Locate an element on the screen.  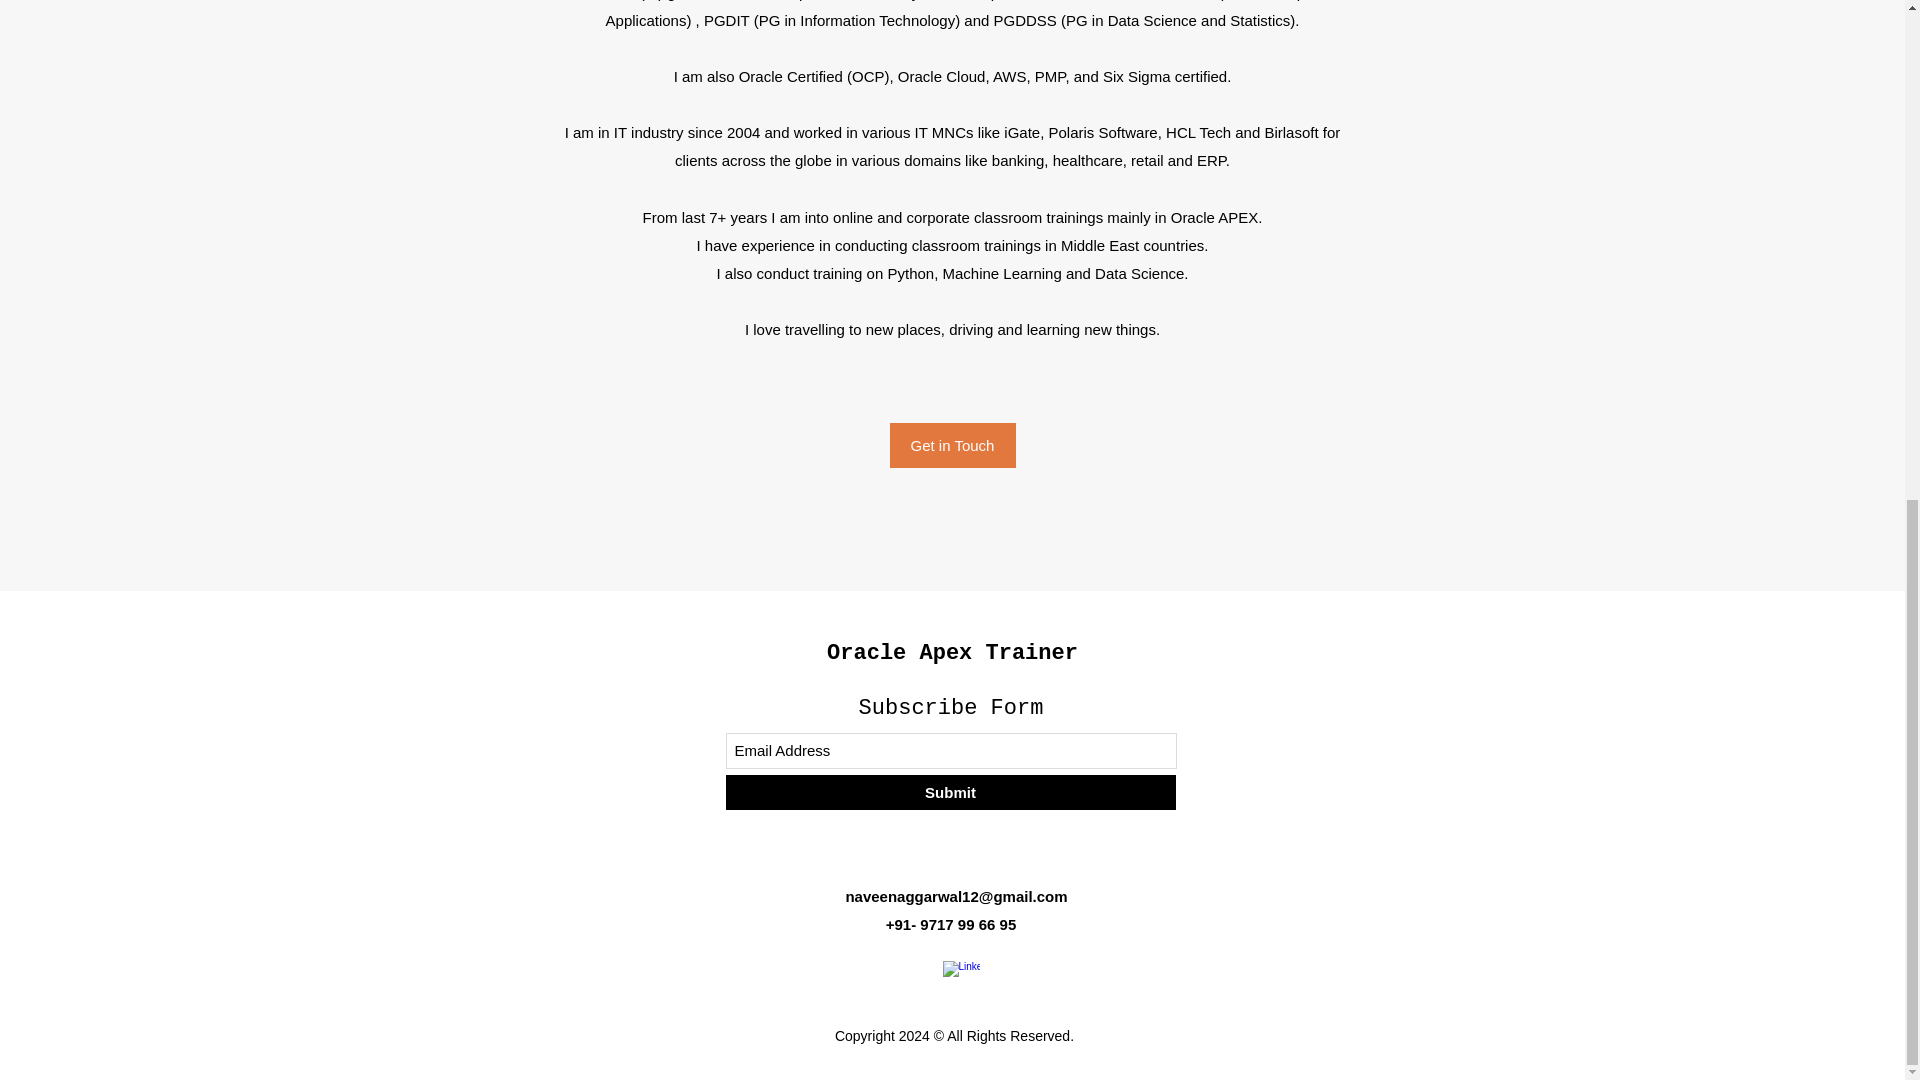
Oracle Apex Trainer is located at coordinates (952, 654).